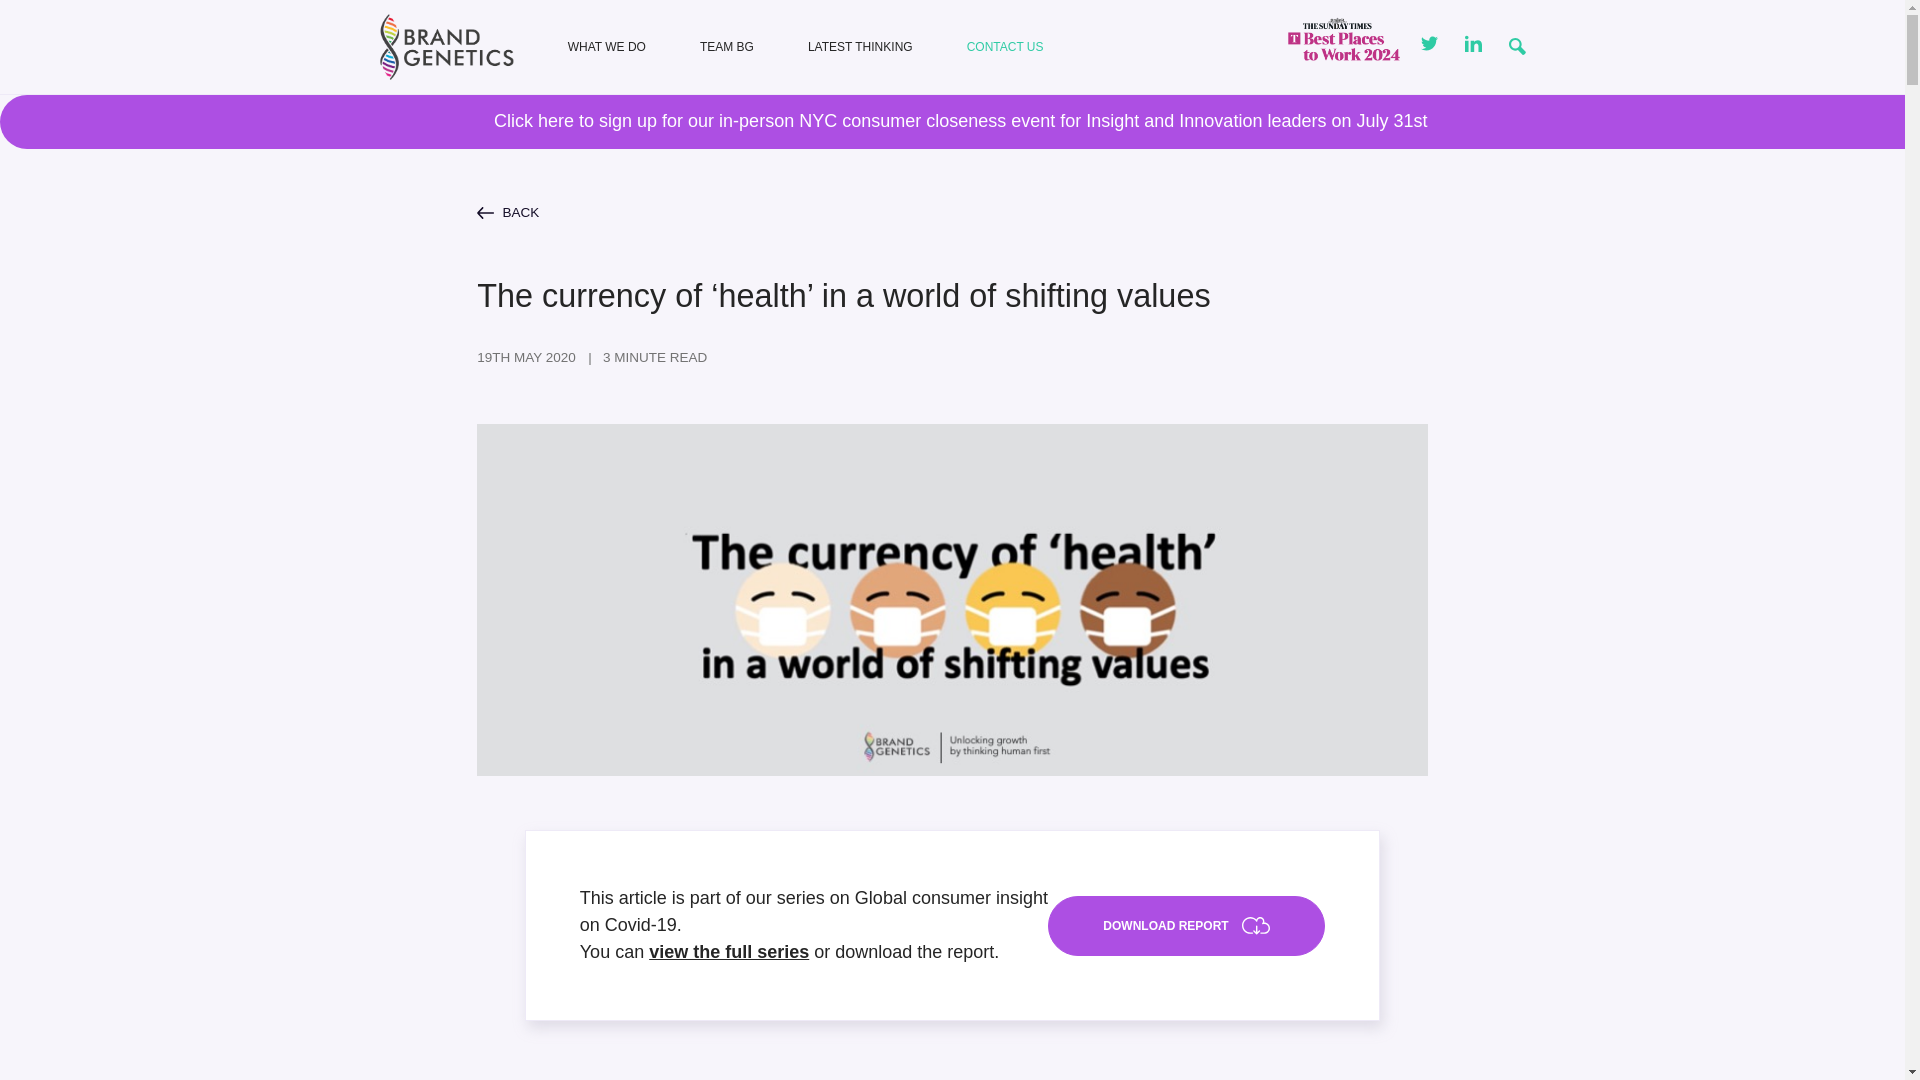 The width and height of the screenshot is (1920, 1080). What do you see at coordinates (727, 46) in the screenshot?
I see `TEAM BG` at bounding box center [727, 46].